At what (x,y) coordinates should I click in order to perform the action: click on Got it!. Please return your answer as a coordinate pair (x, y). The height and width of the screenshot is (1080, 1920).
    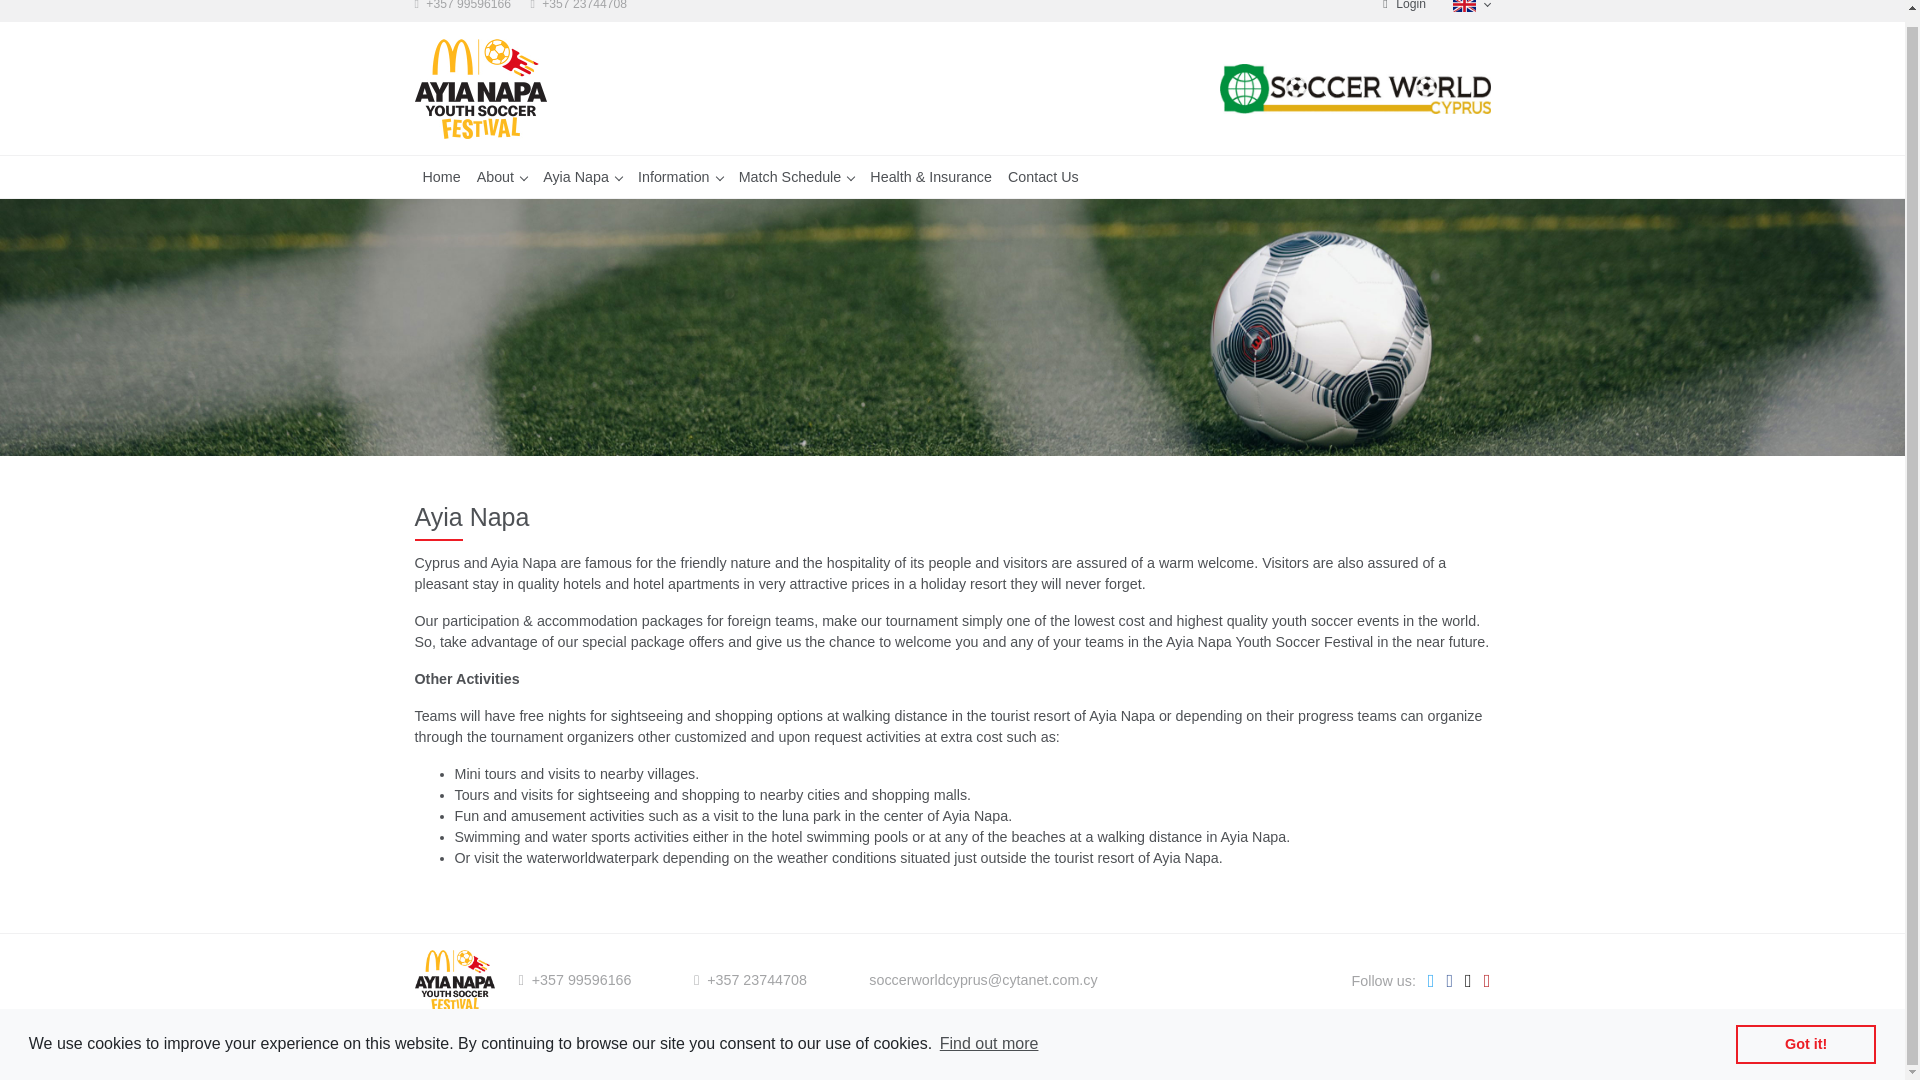
    Looking at the image, I should click on (1805, 1031).